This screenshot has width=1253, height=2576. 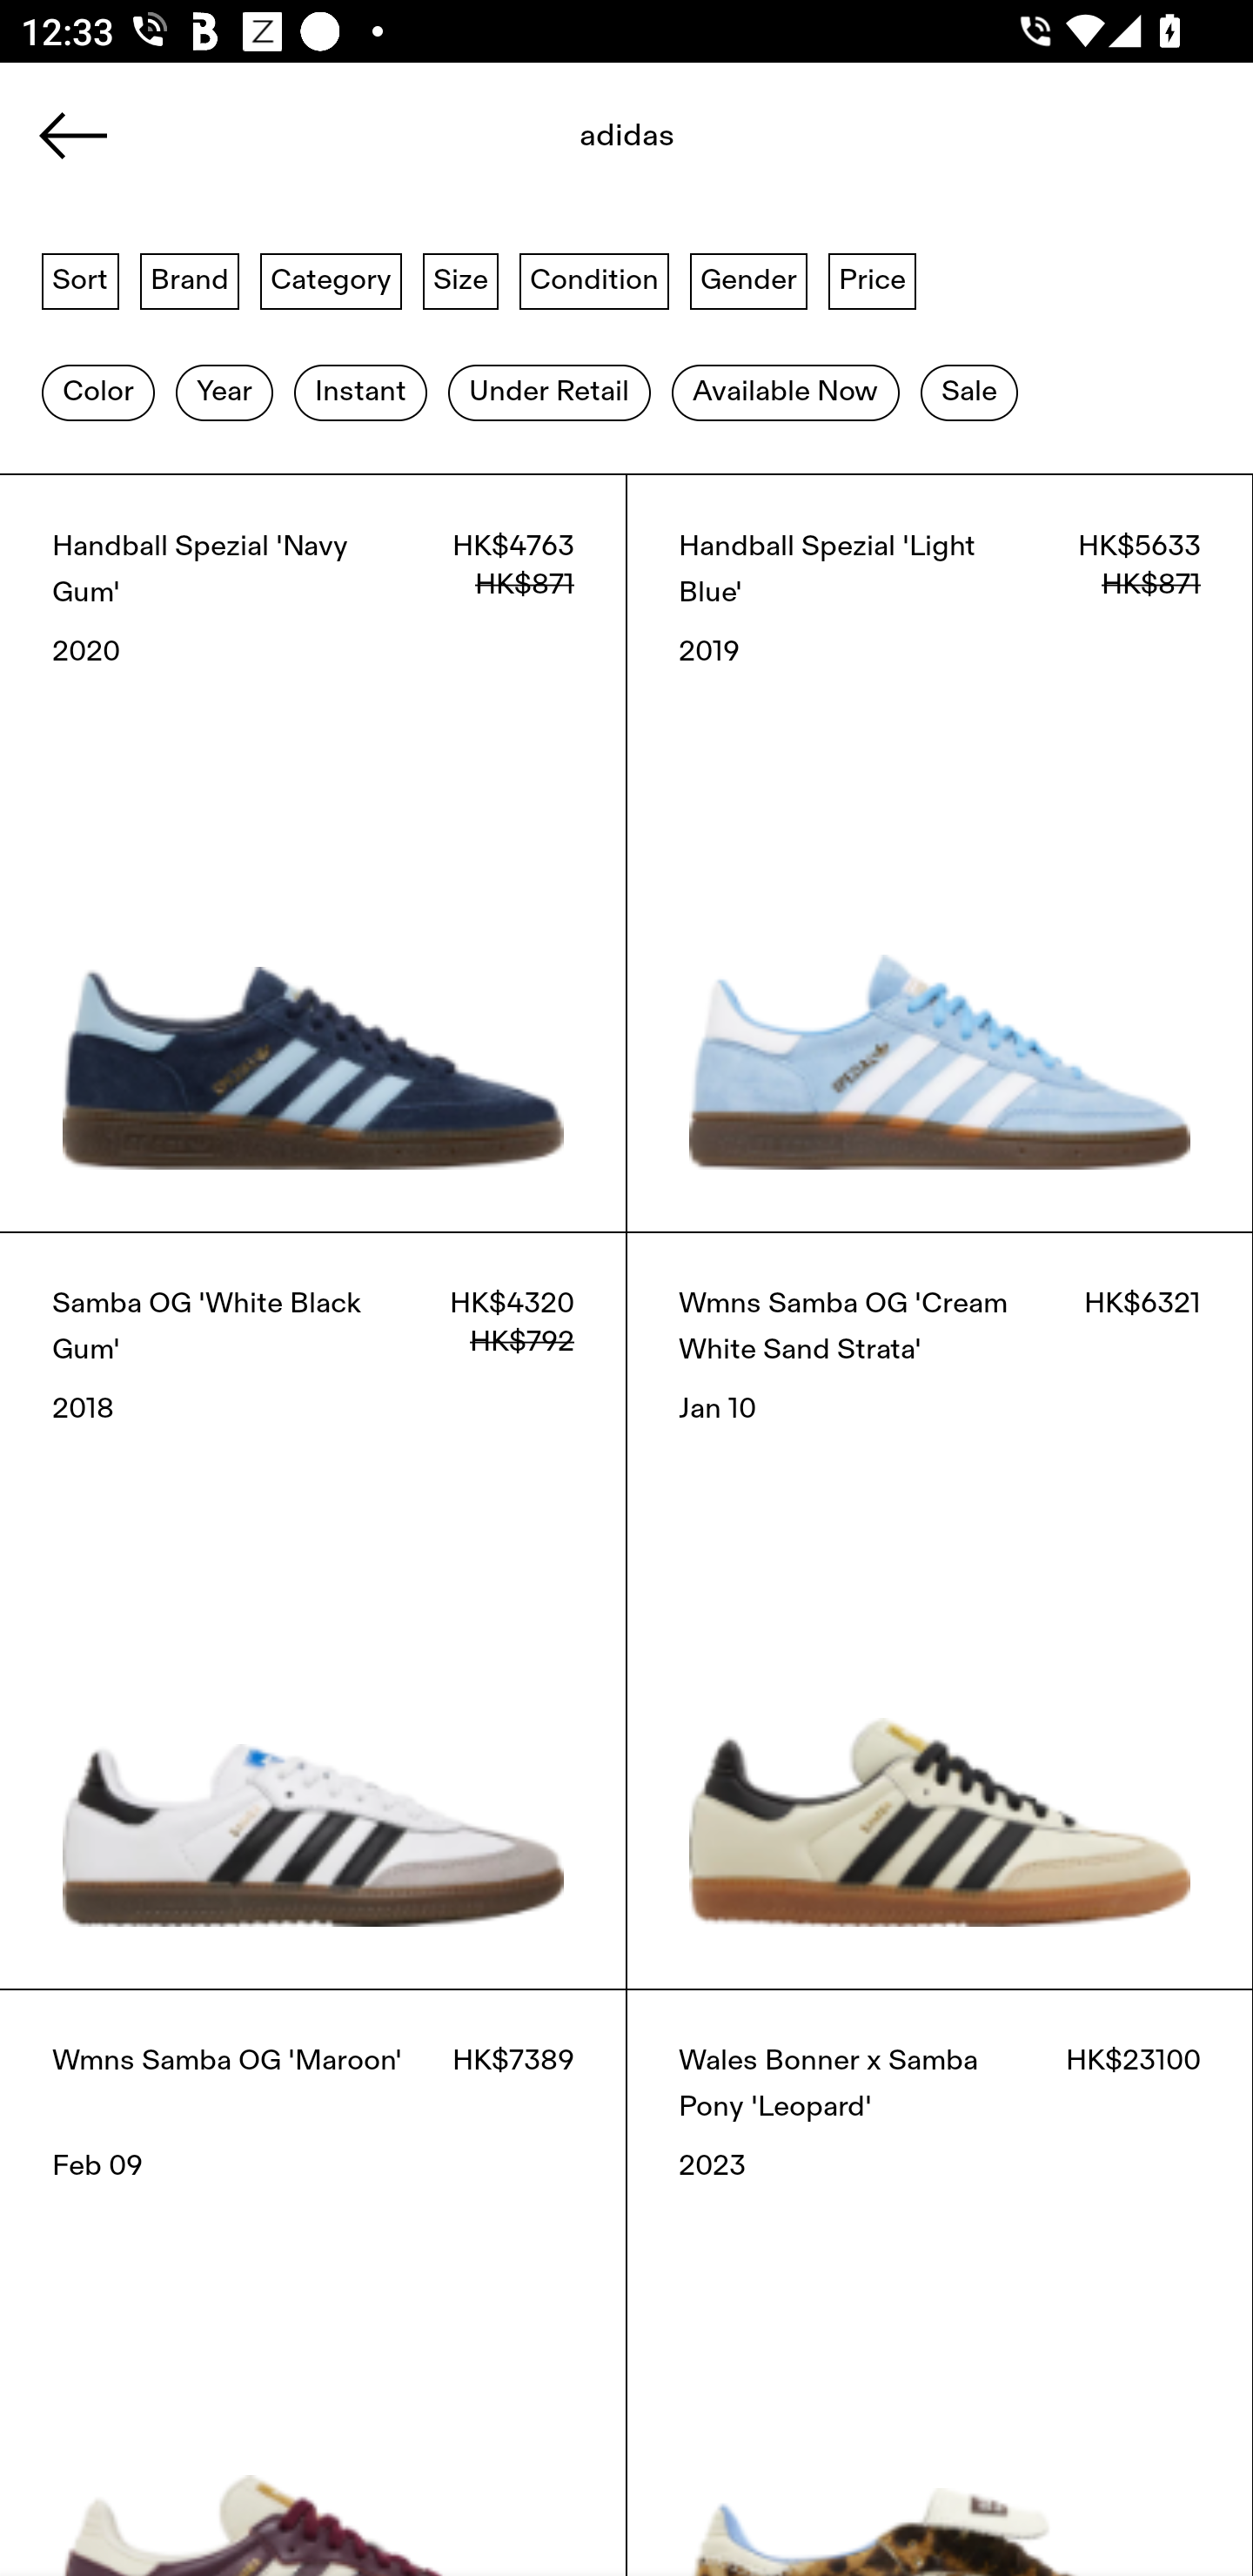 What do you see at coordinates (872, 279) in the screenshot?
I see `Price` at bounding box center [872, 279].